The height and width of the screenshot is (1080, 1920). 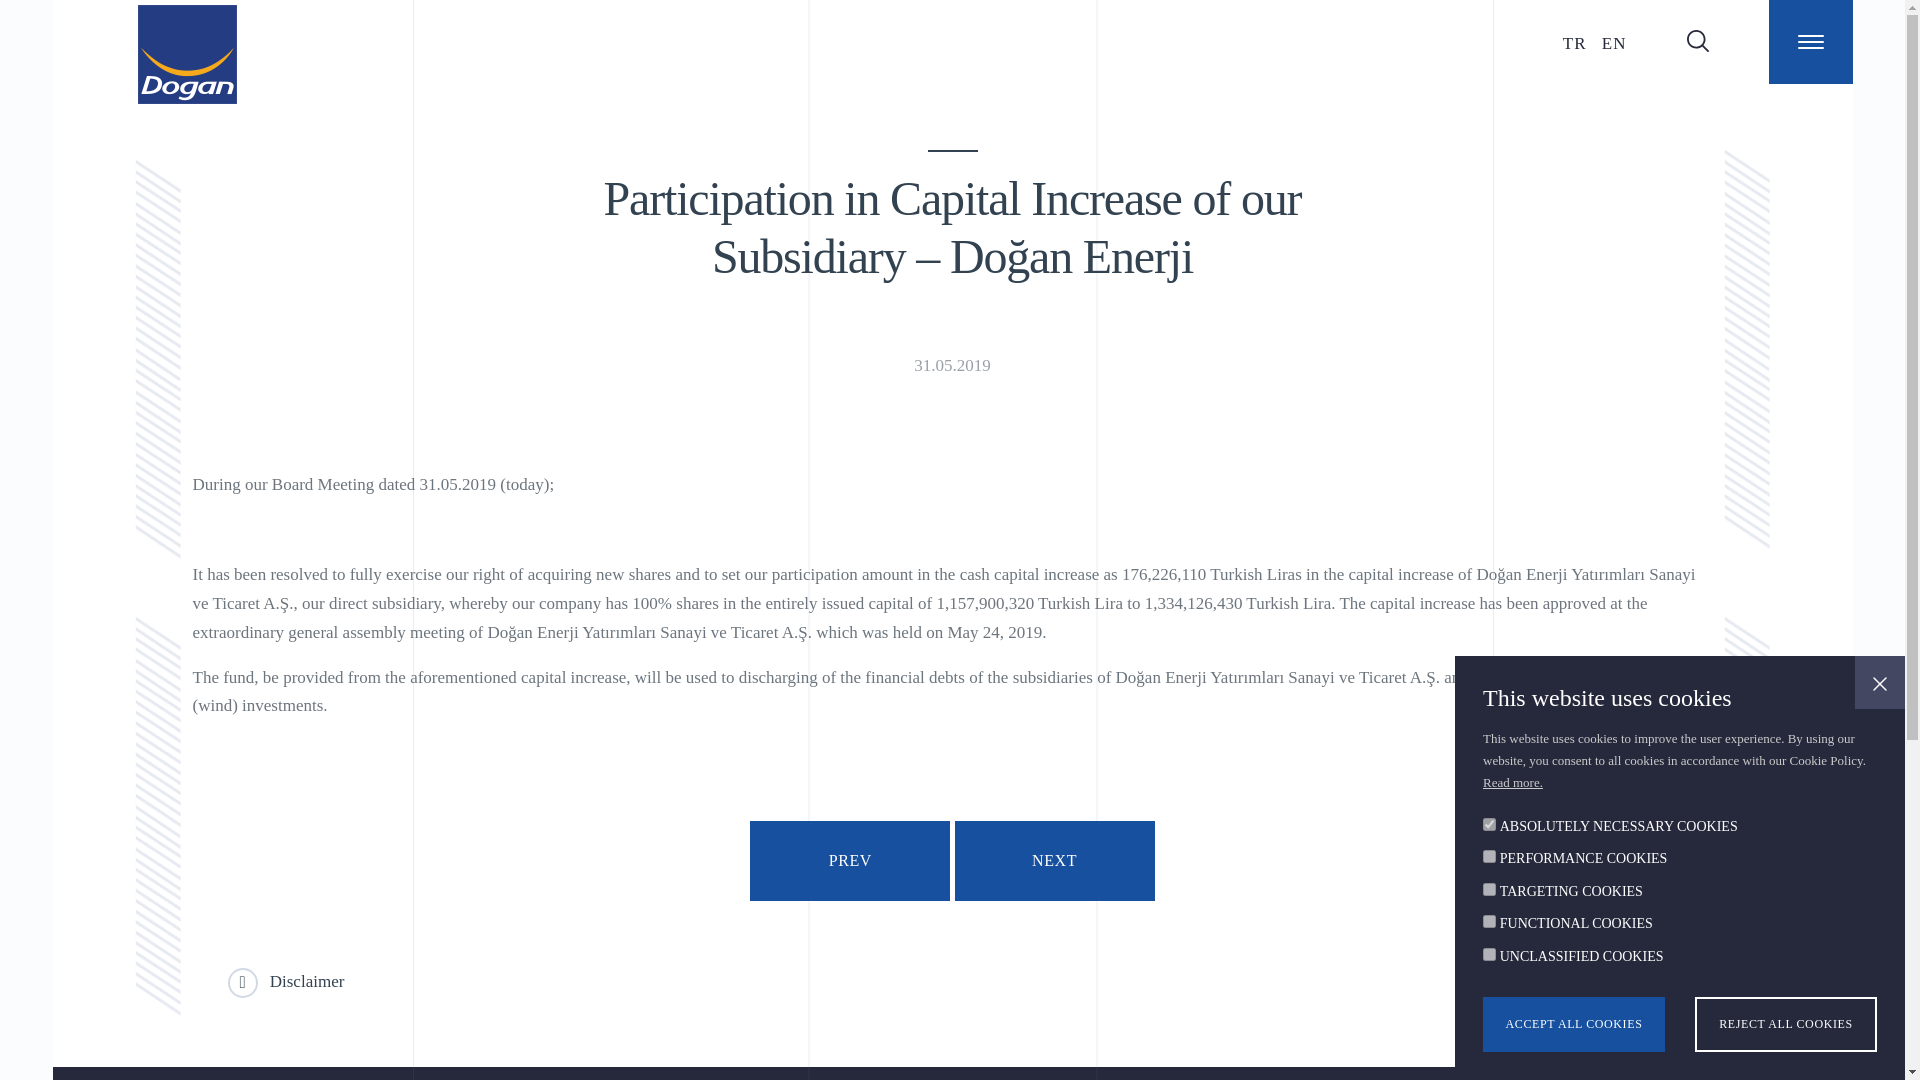 What do you see at coordinates (1488, 954) in the screenshot?
I see `on` at bounding box center [1488, 954].